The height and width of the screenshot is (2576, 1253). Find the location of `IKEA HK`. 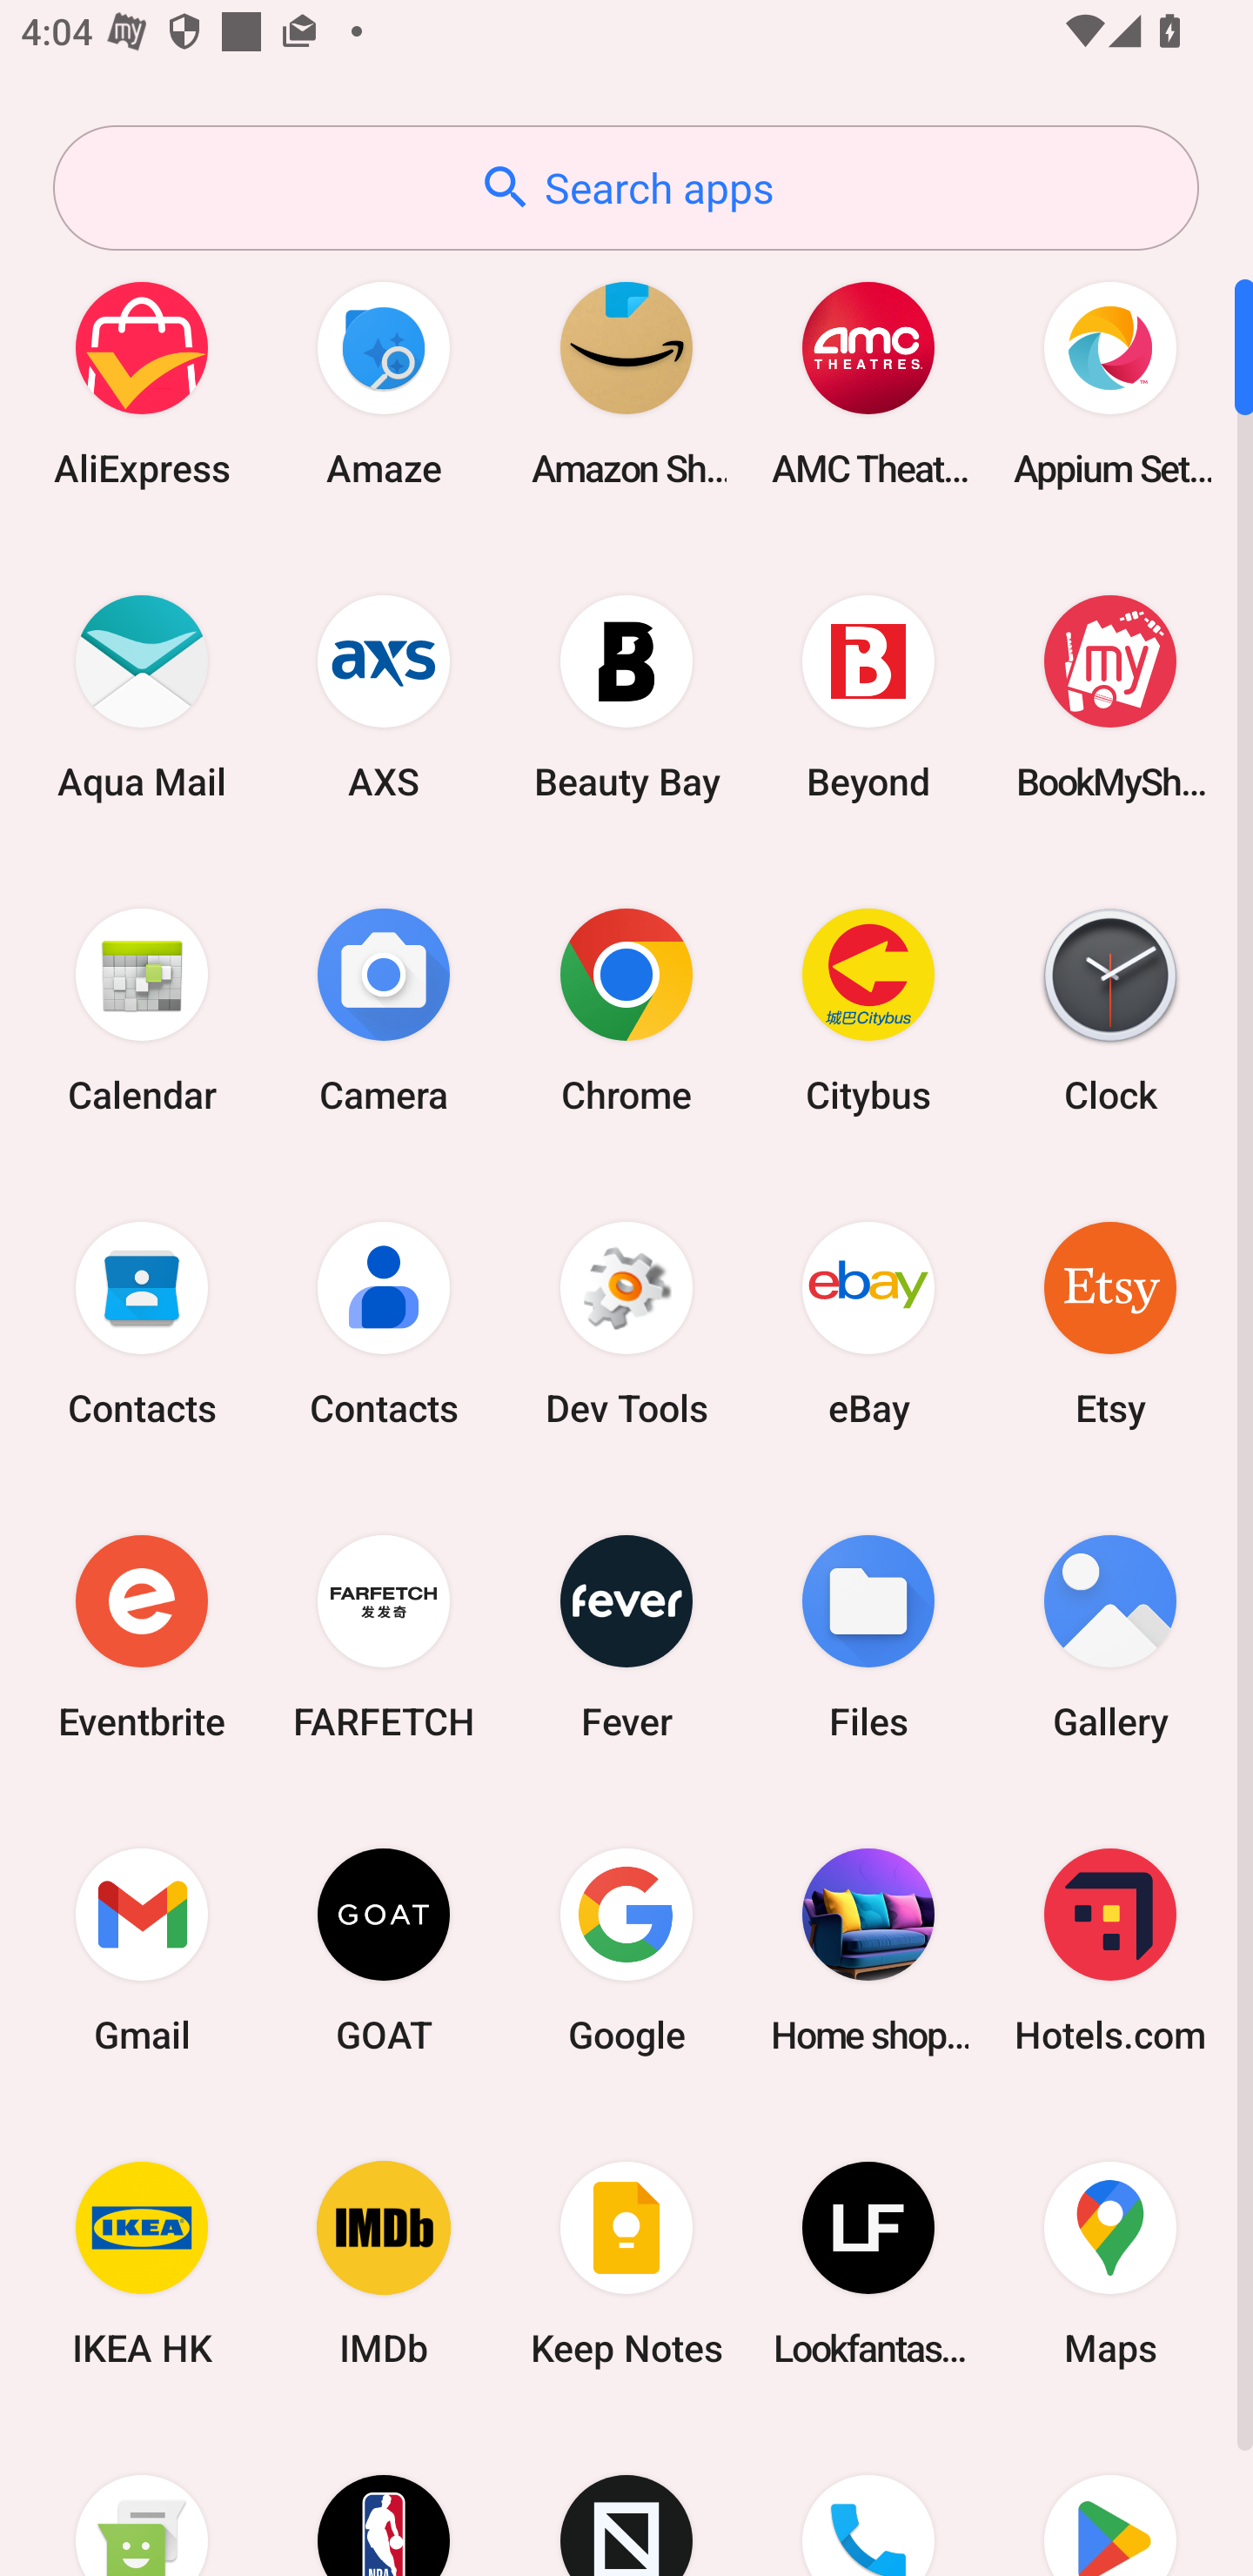

IKEA HK is located at coordinates (142, 2264).